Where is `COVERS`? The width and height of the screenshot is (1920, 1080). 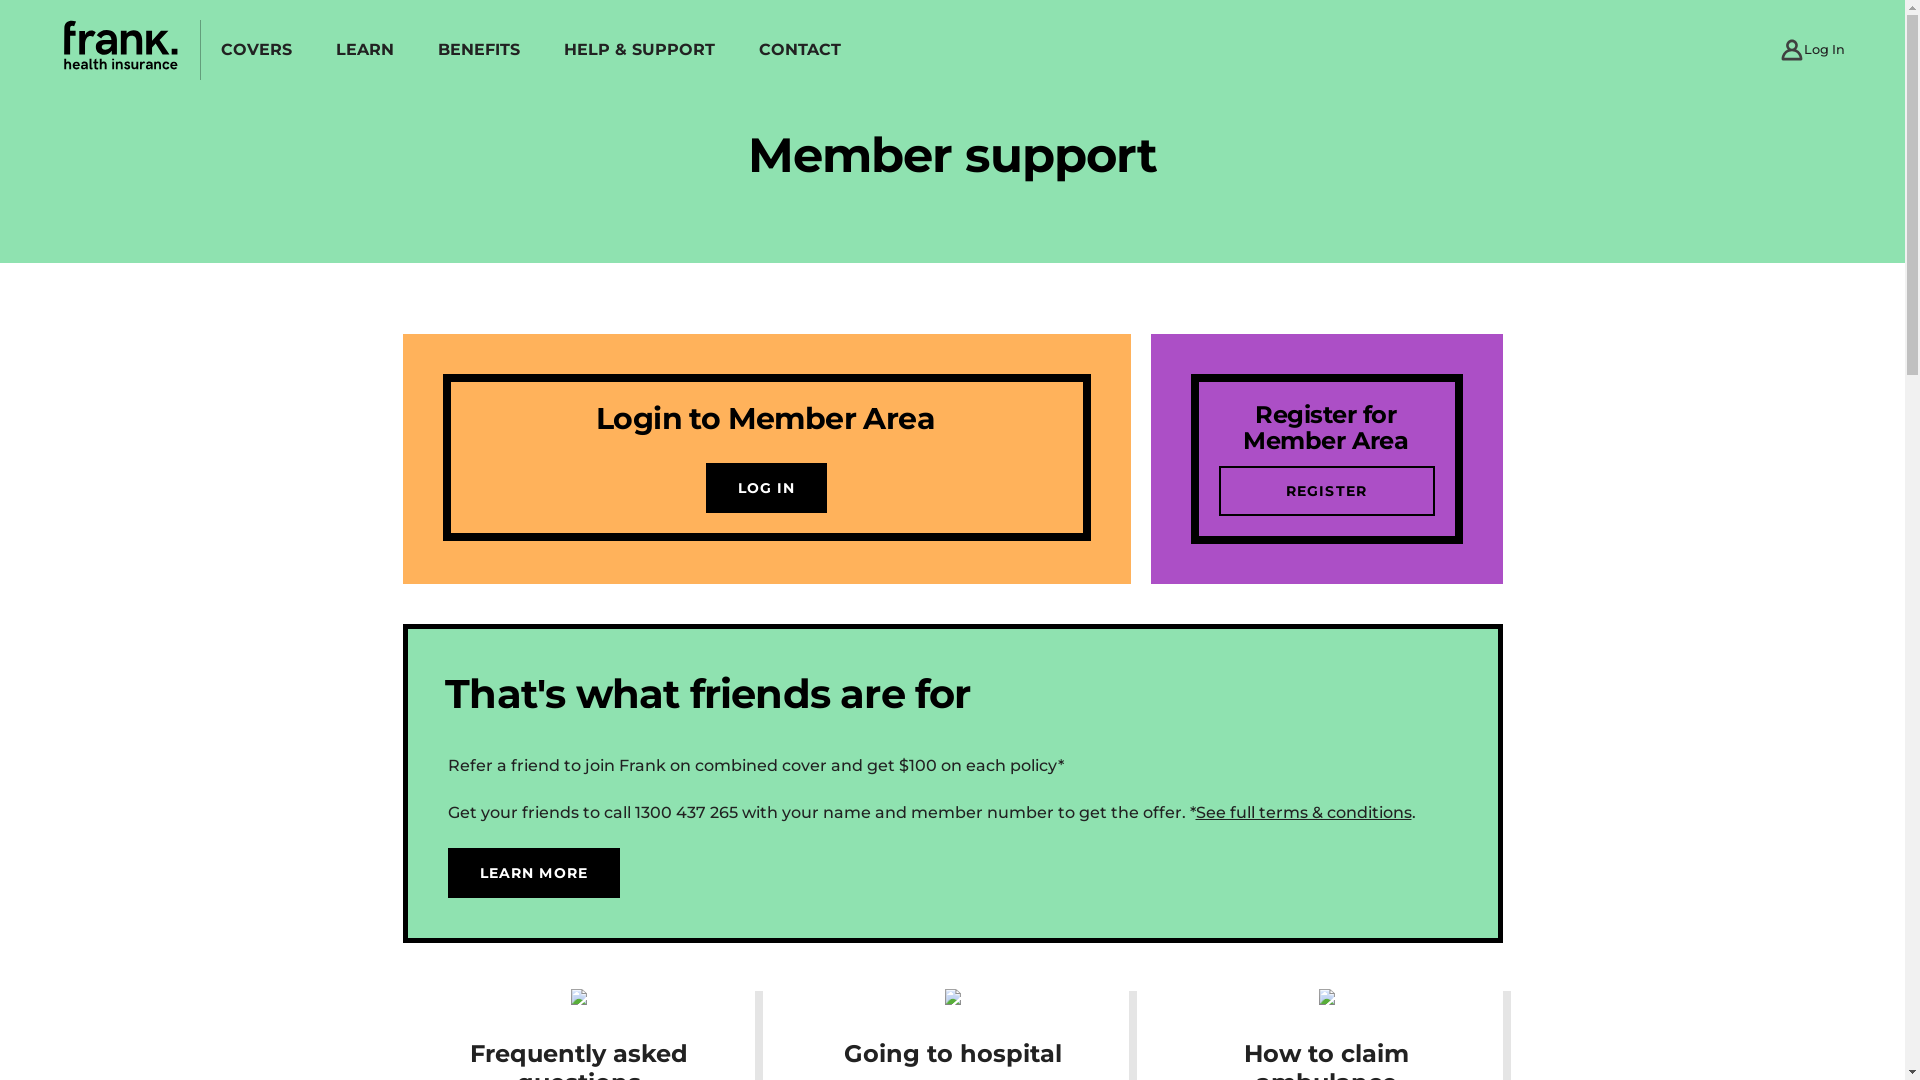 COVERS is located at coordinates (256, 50).